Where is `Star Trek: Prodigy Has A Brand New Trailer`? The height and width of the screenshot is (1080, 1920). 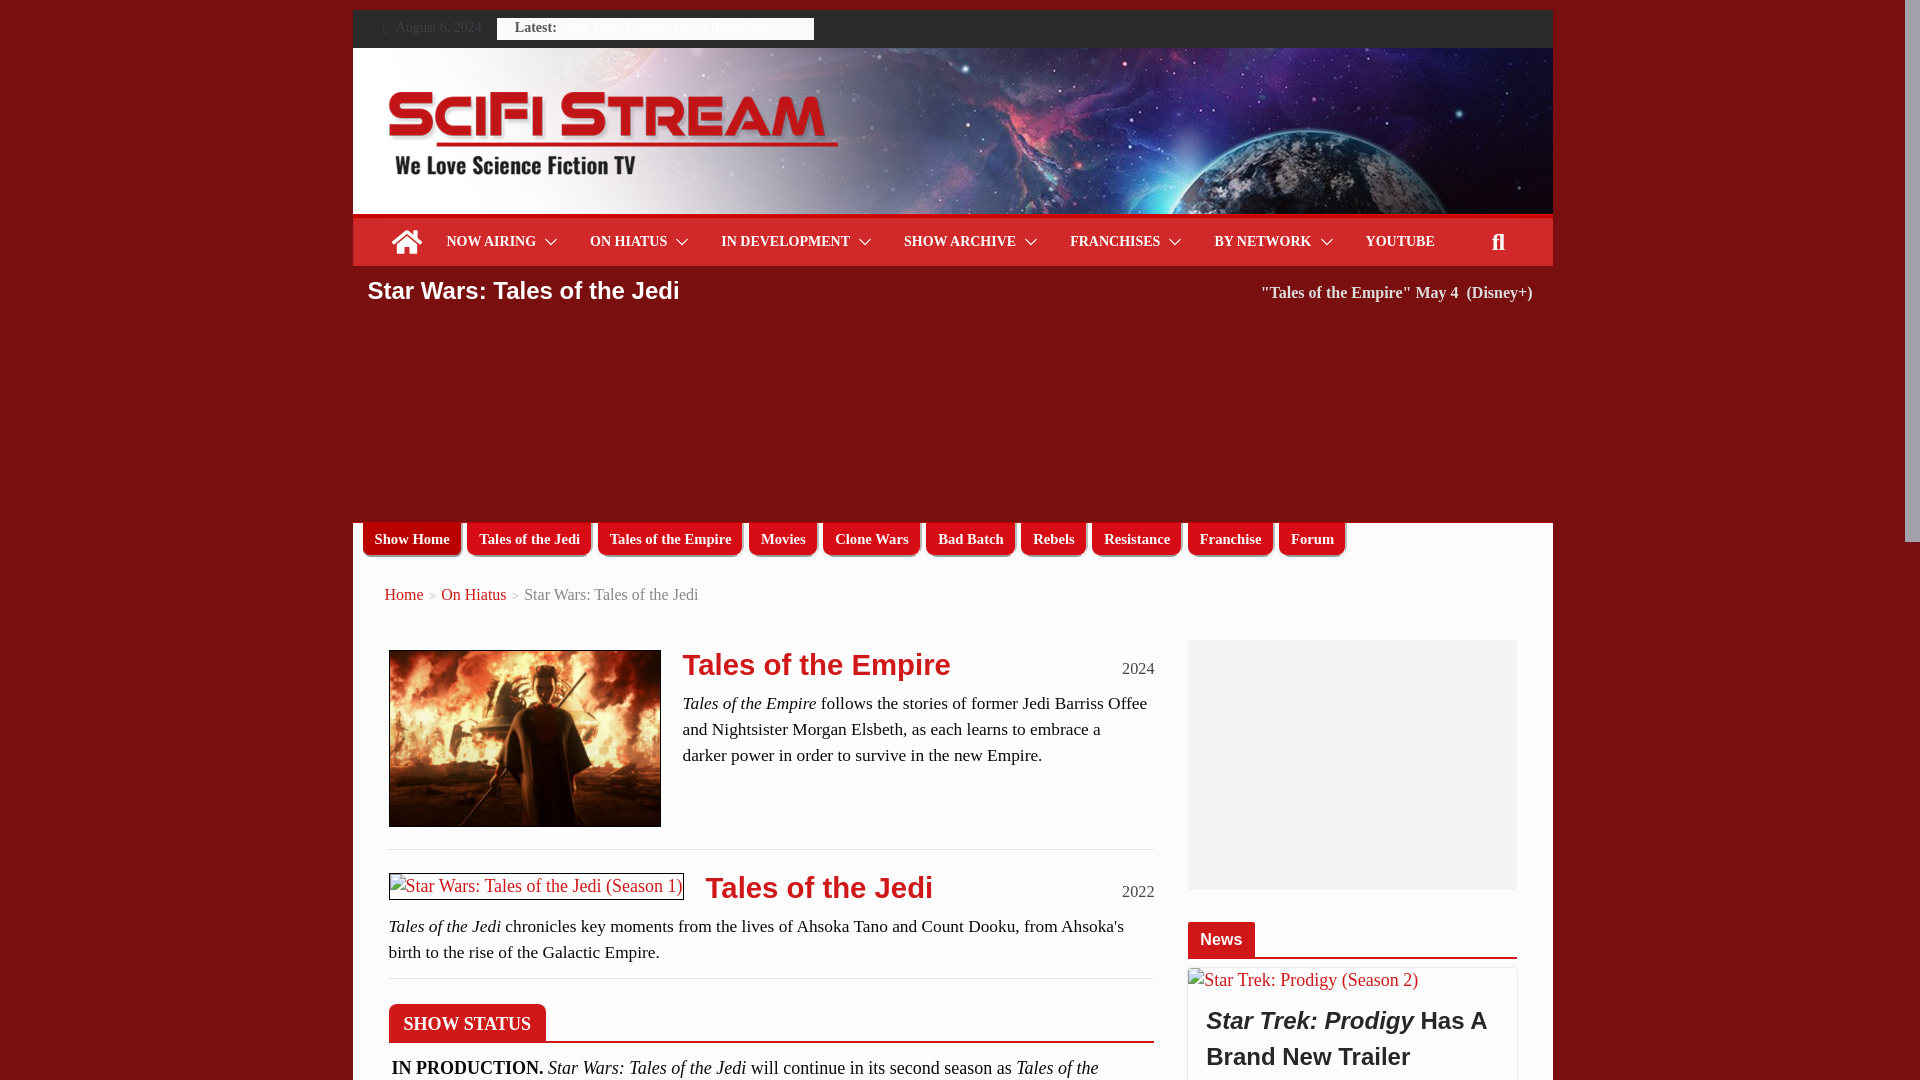 Star Trek: Prodigy Has A Brand New Trailer is located at coordinates (1351, 1038).